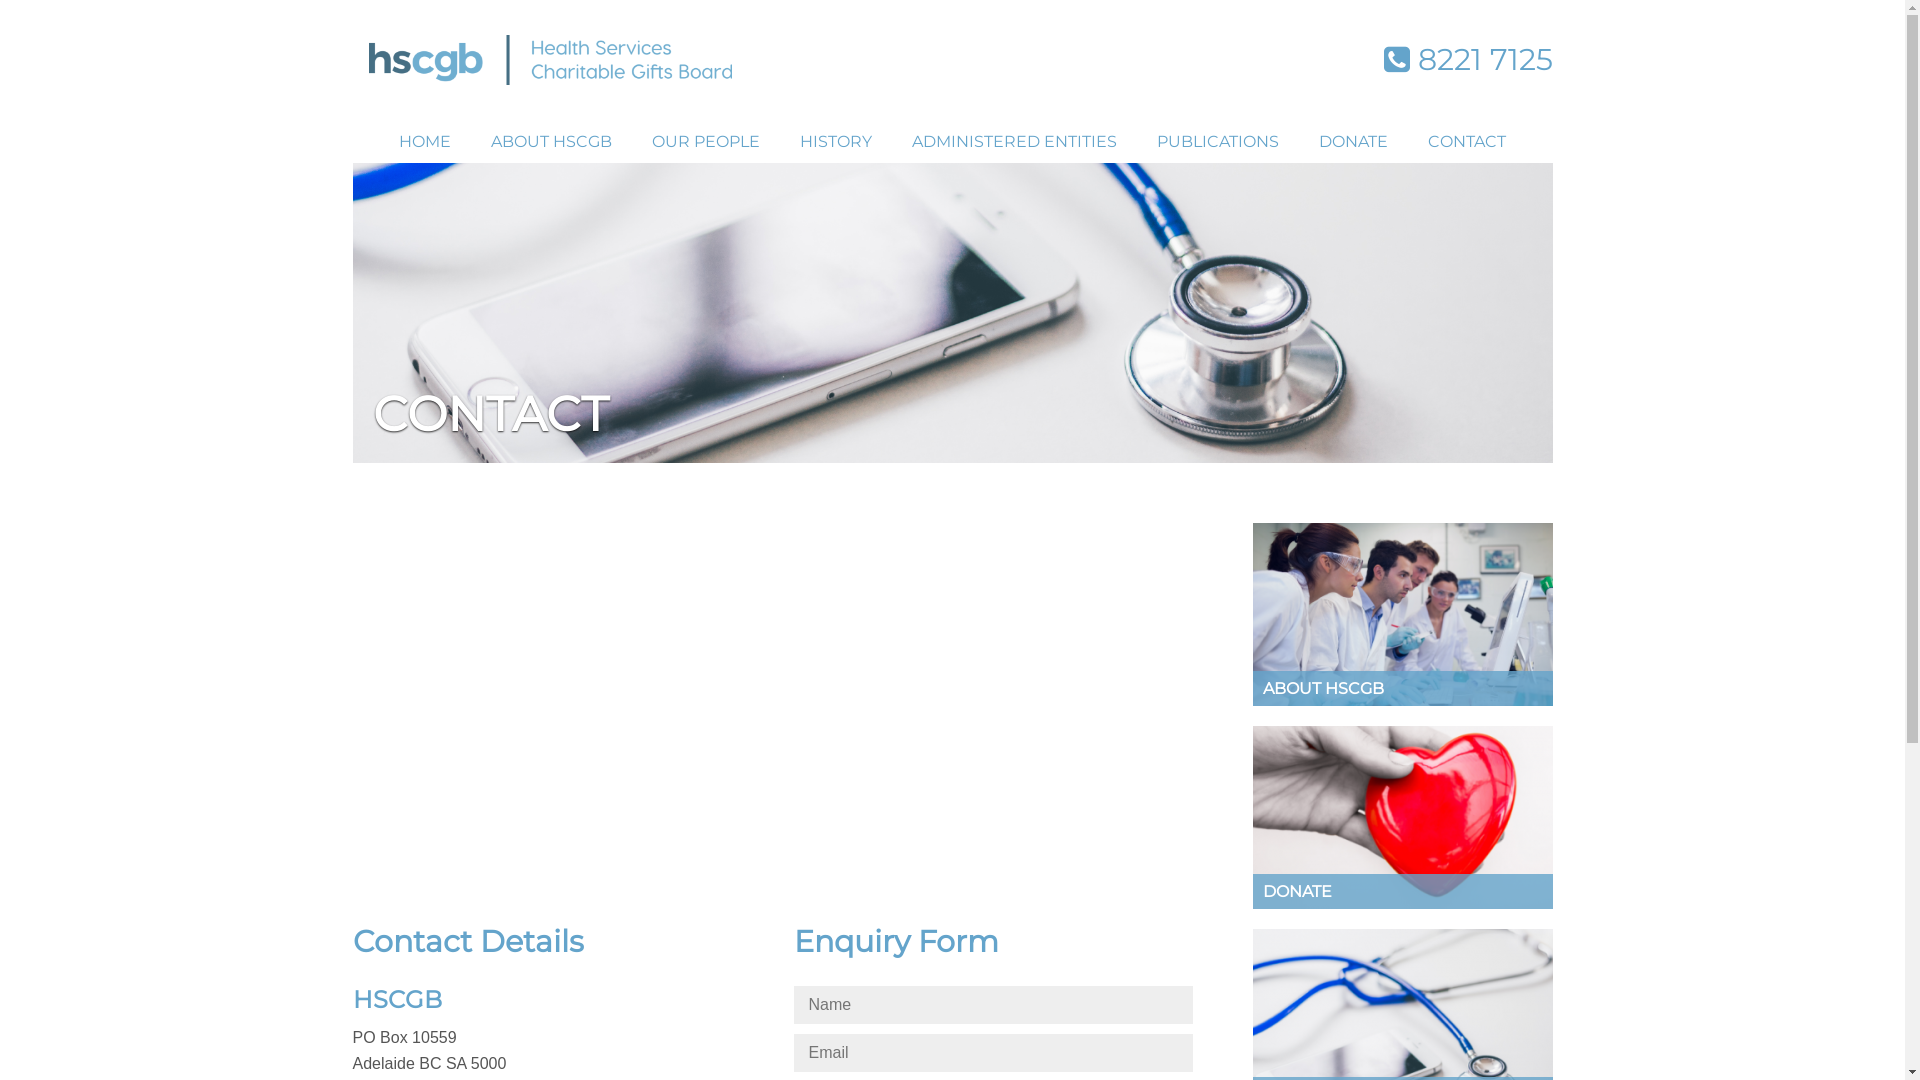 The image size is (1920, 1080). What do you see at coordinates (1354, 142) in the screenshot?
I see `DONATE` at bounding box center [1354, 142].